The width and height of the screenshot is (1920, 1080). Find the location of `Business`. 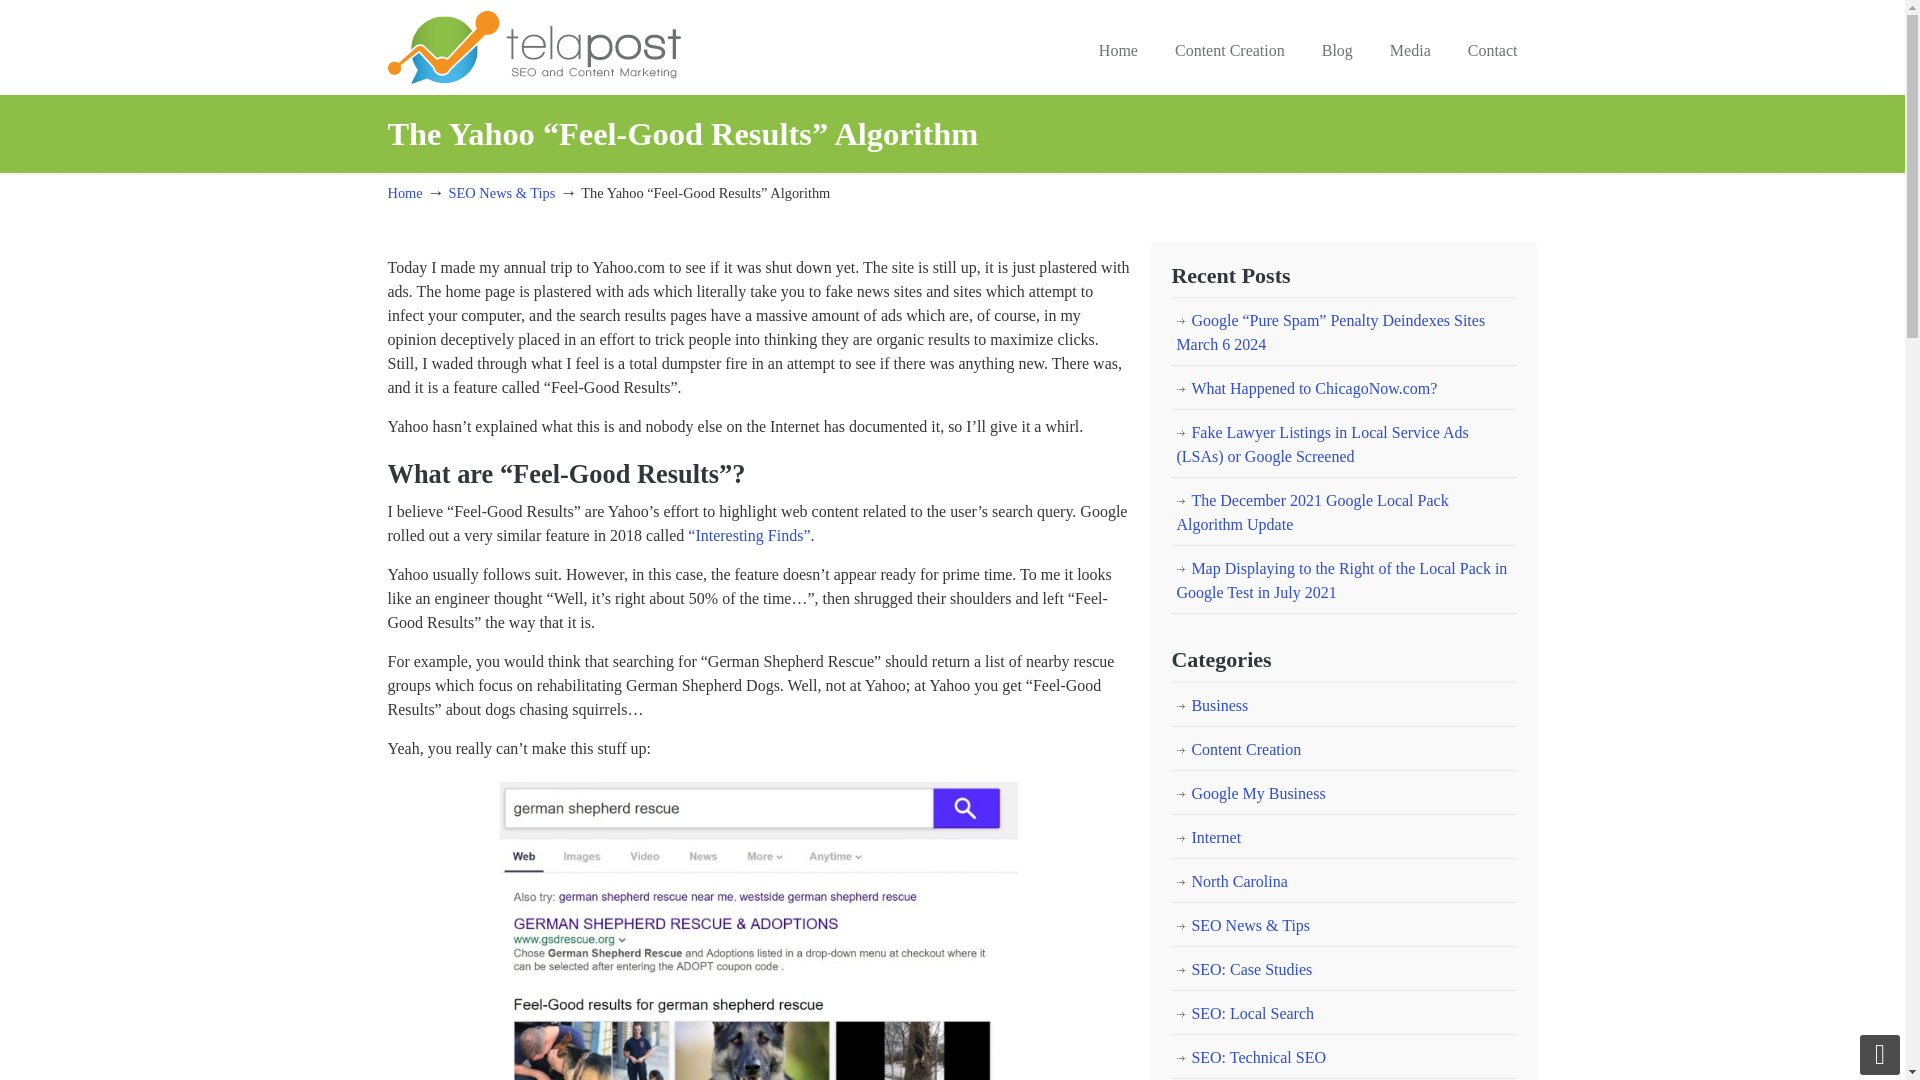

Business is located at coordinates (1344, 705).